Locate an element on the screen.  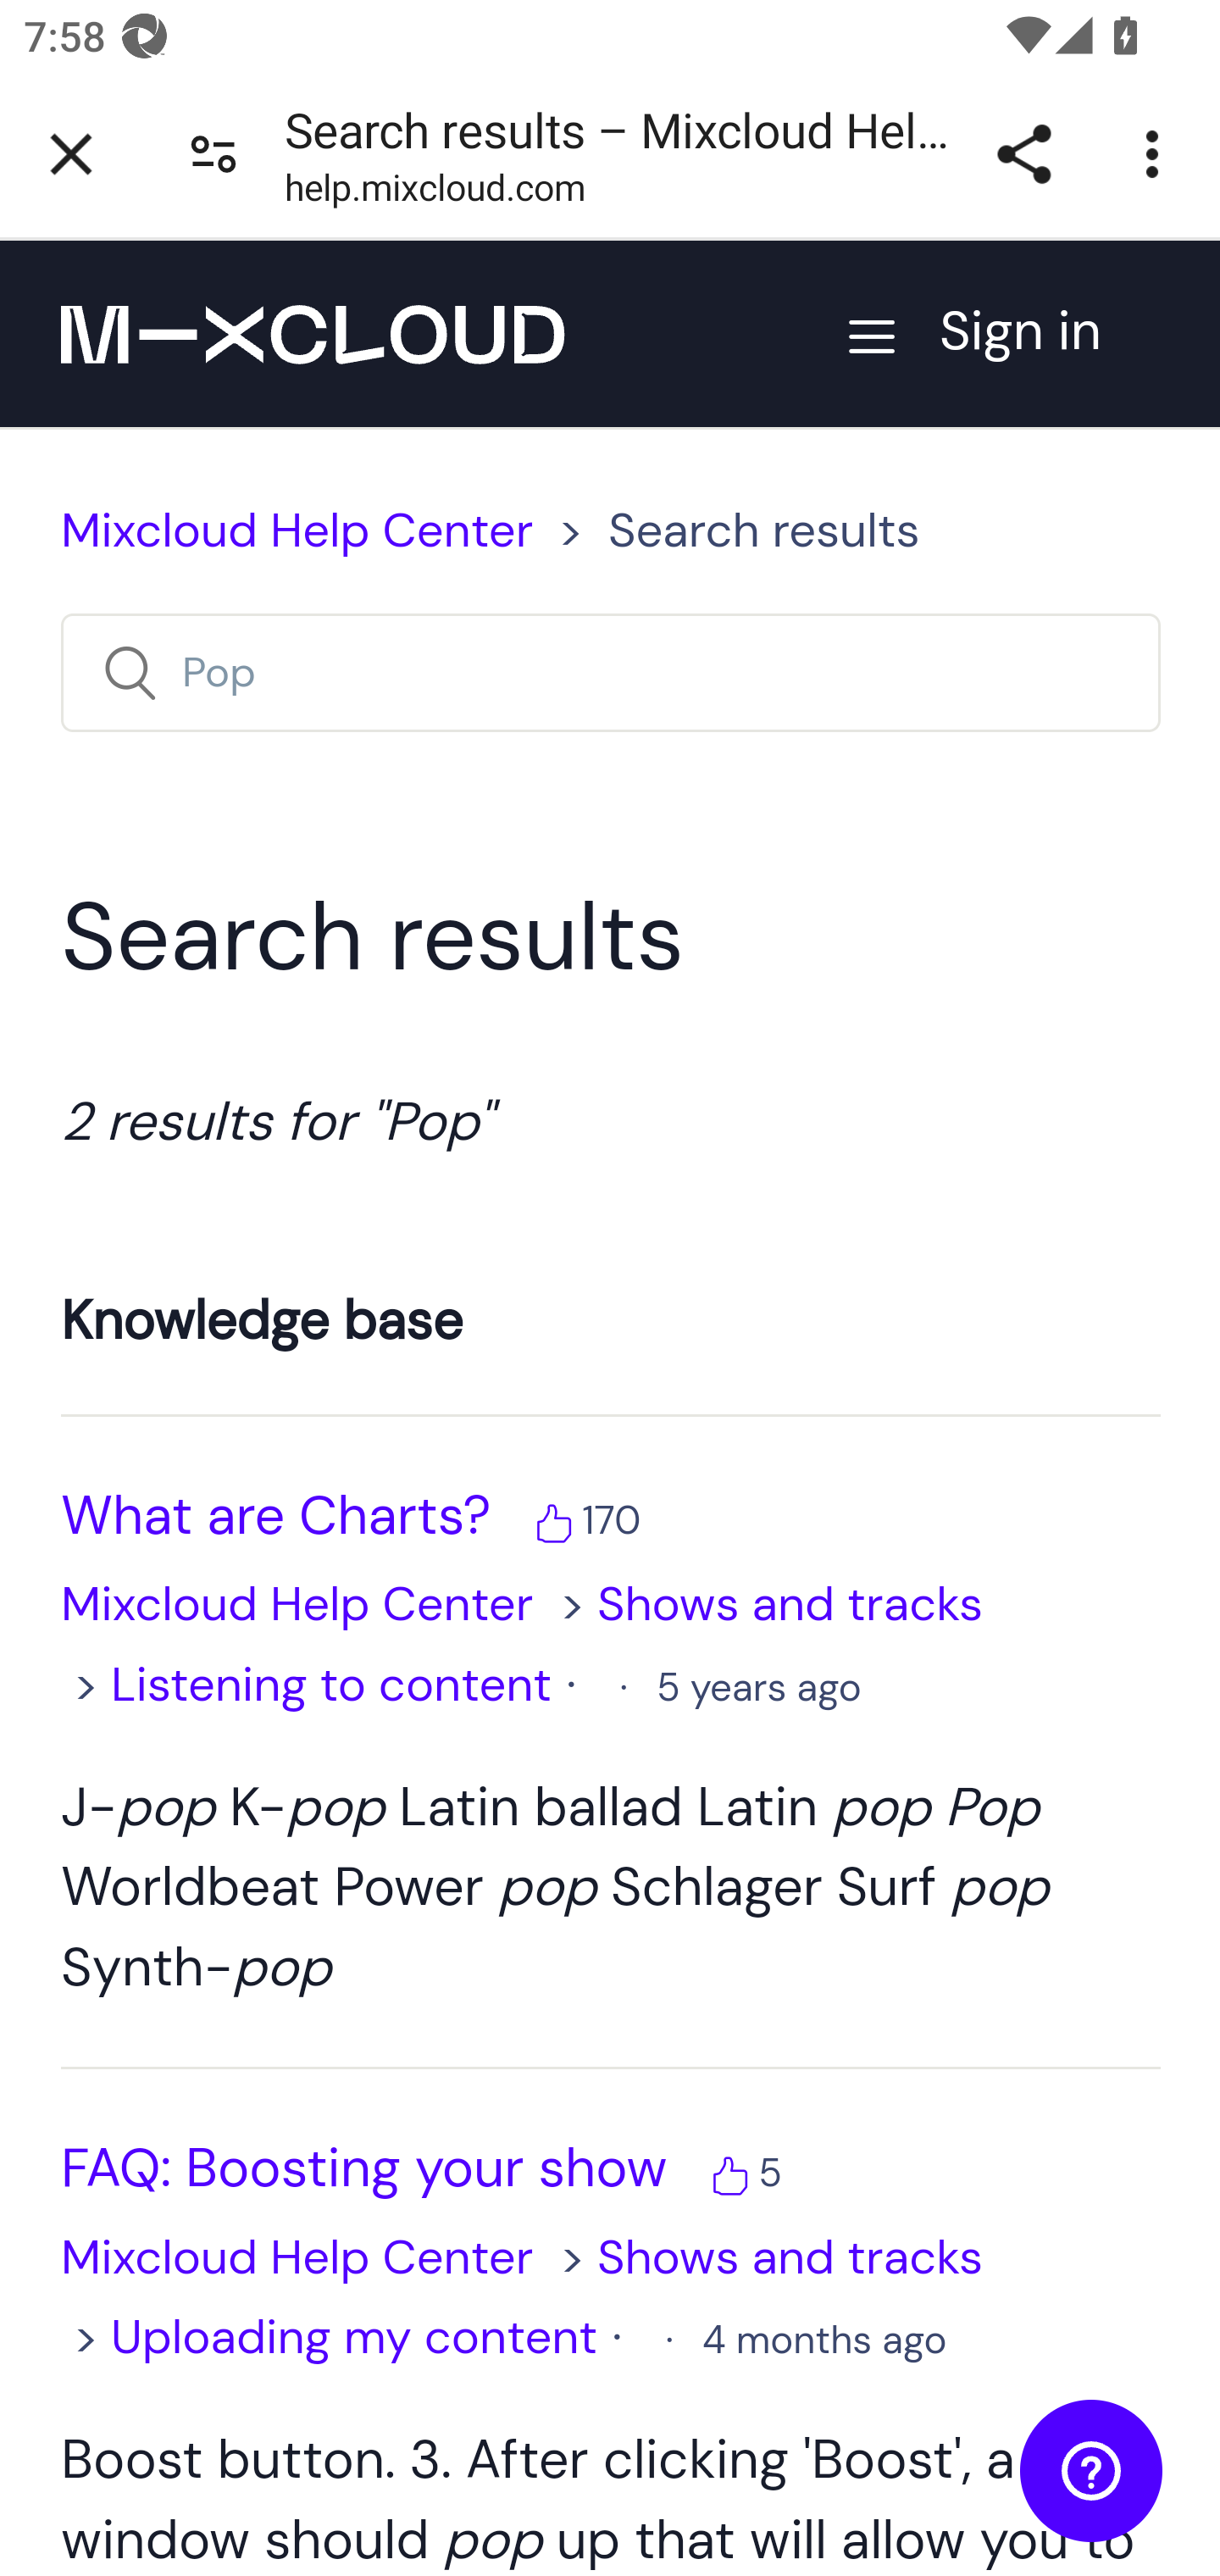
Shows and tracks is located at coordinates (790, 2256).